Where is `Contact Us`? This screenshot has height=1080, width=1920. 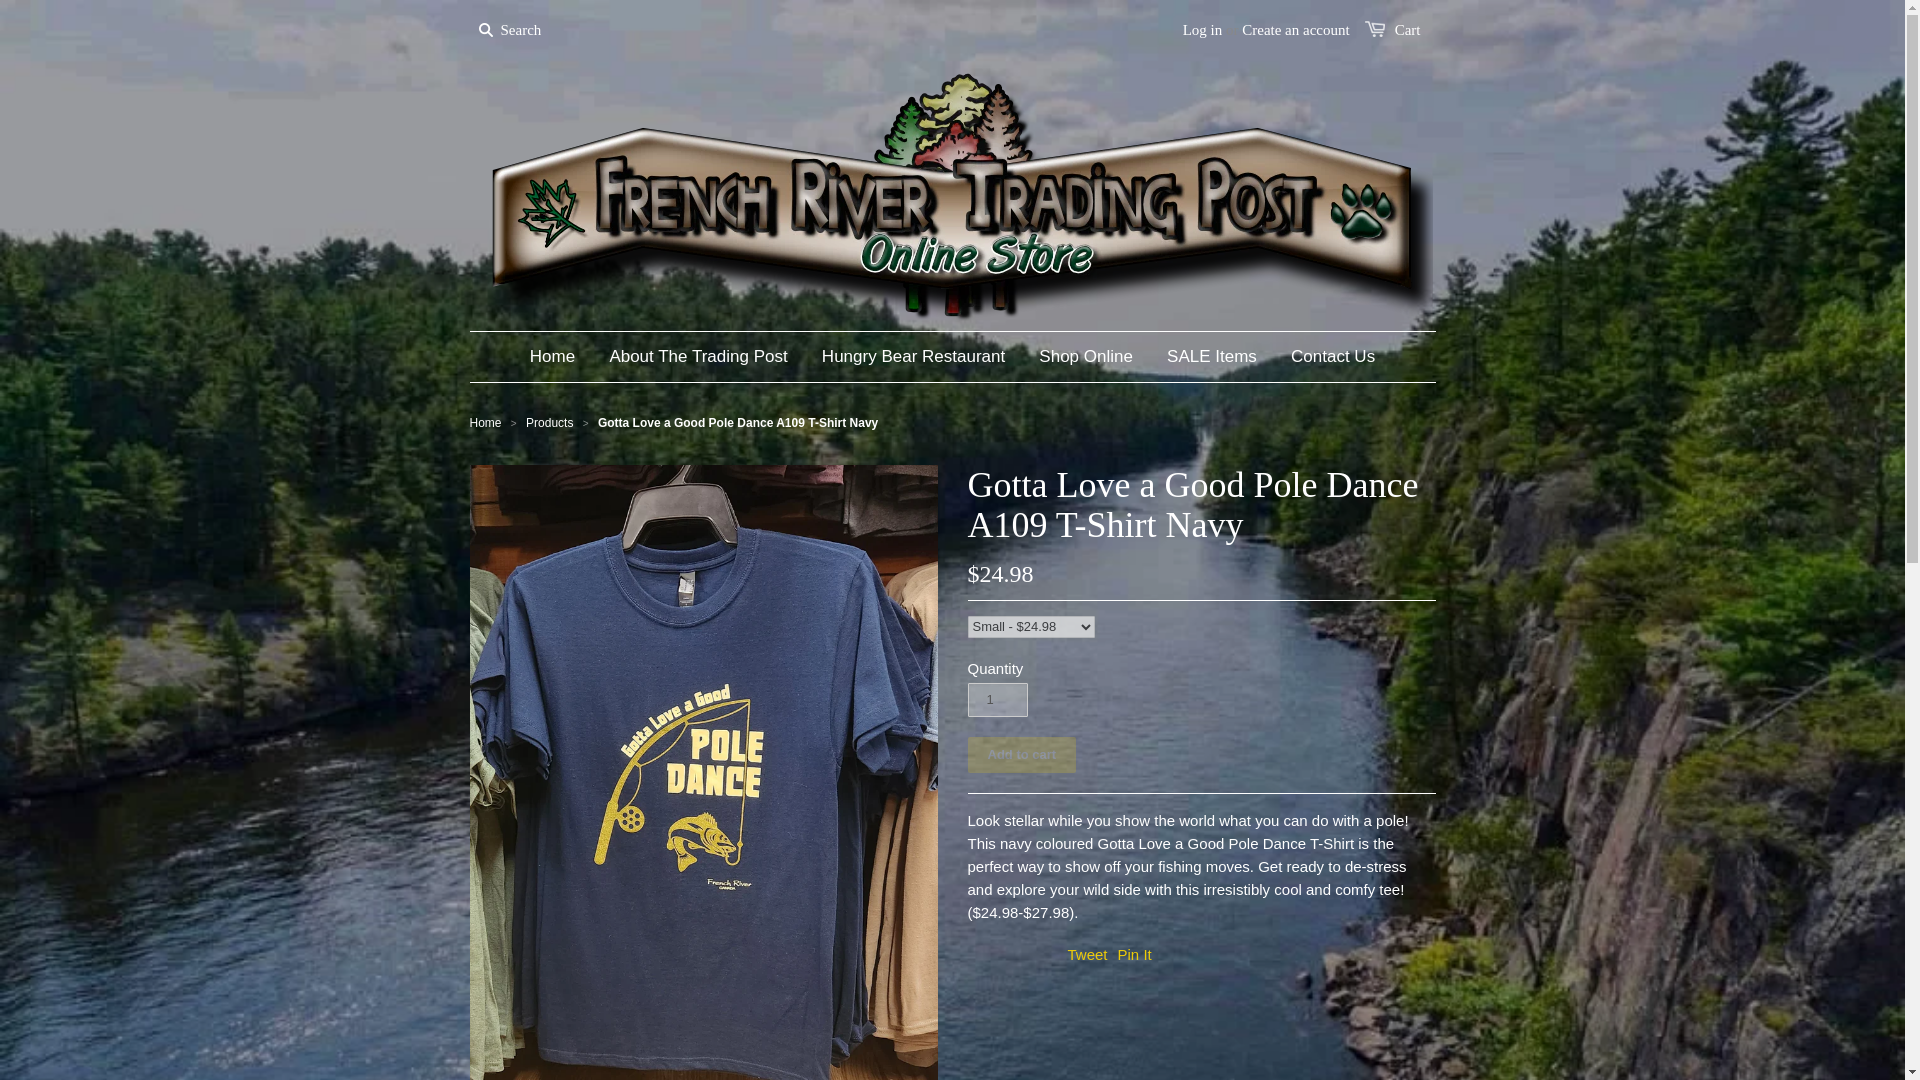 Contact Us is located at coordinates (1333, 356).